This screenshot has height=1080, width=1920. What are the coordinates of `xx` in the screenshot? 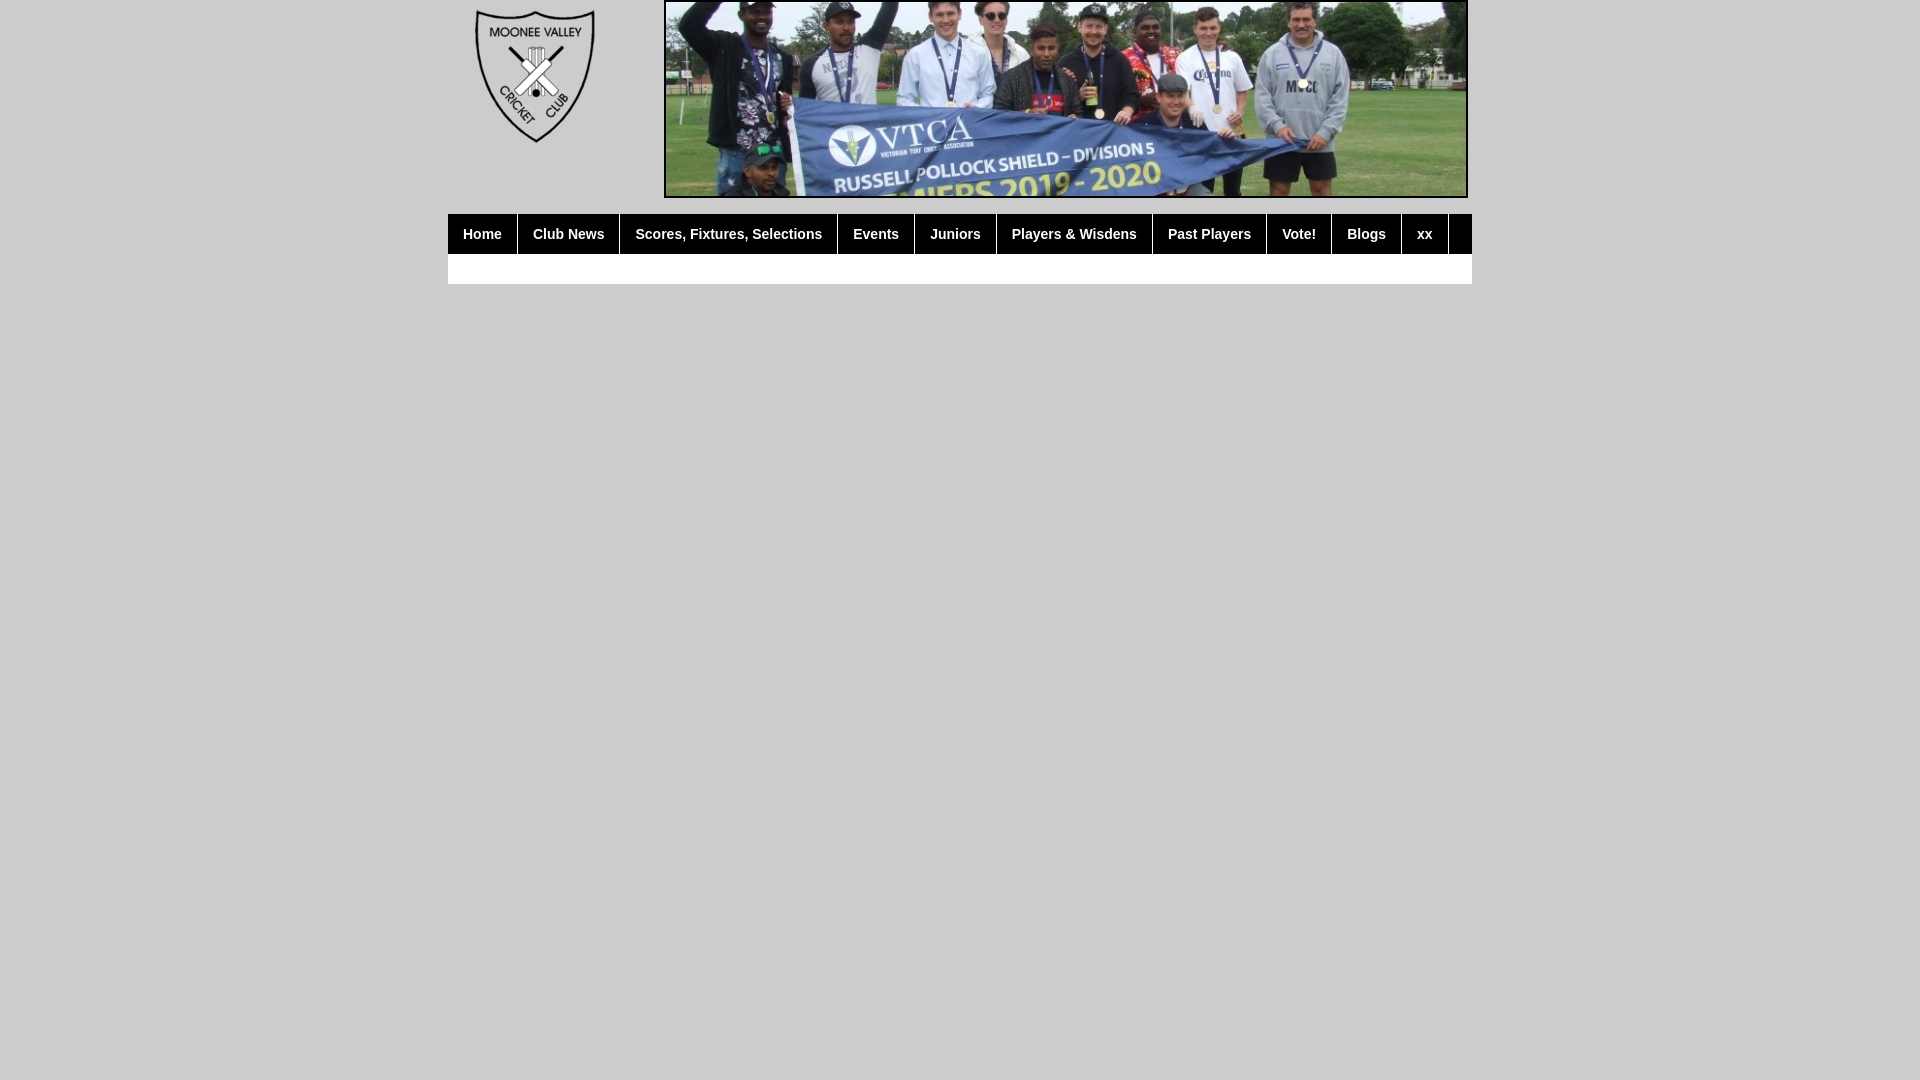 It's located at (1426, 234).